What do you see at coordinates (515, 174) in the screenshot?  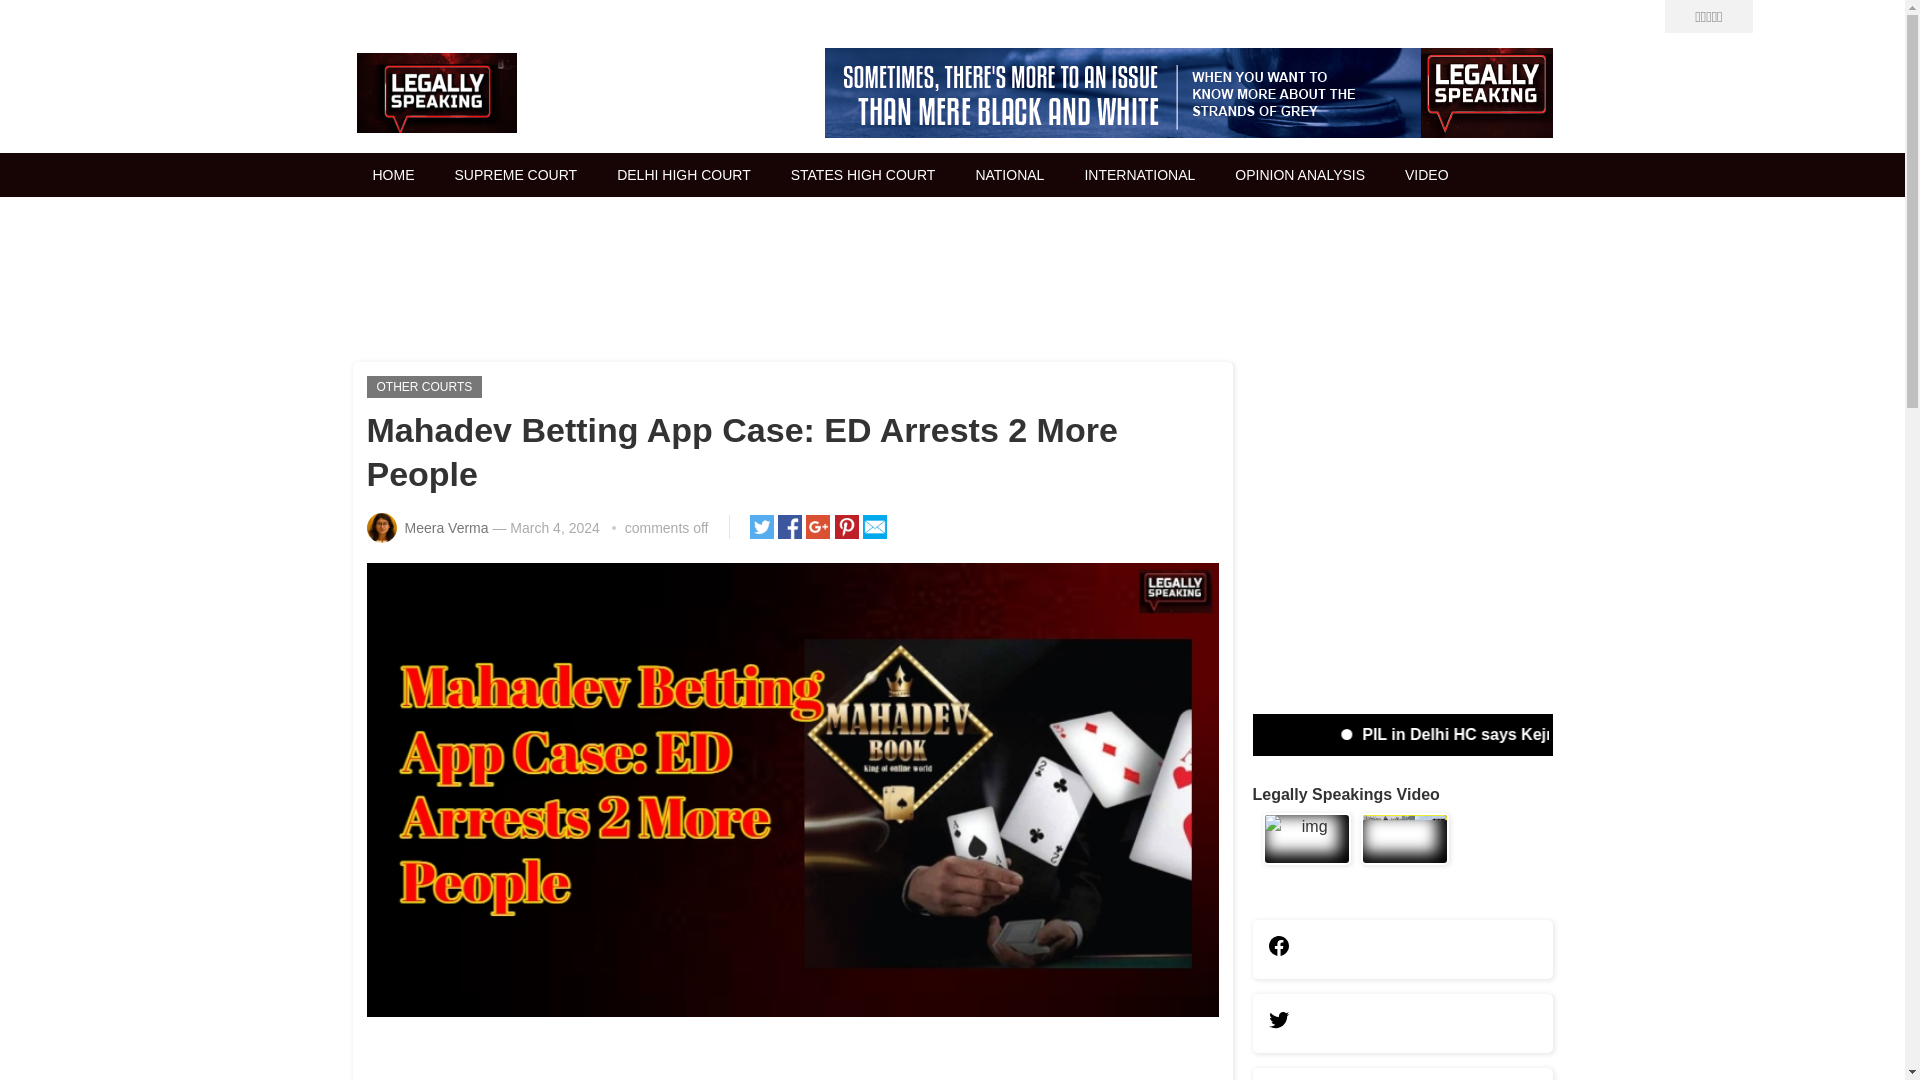 I see `SUPREME COURT` at bounding box center [515, 174].